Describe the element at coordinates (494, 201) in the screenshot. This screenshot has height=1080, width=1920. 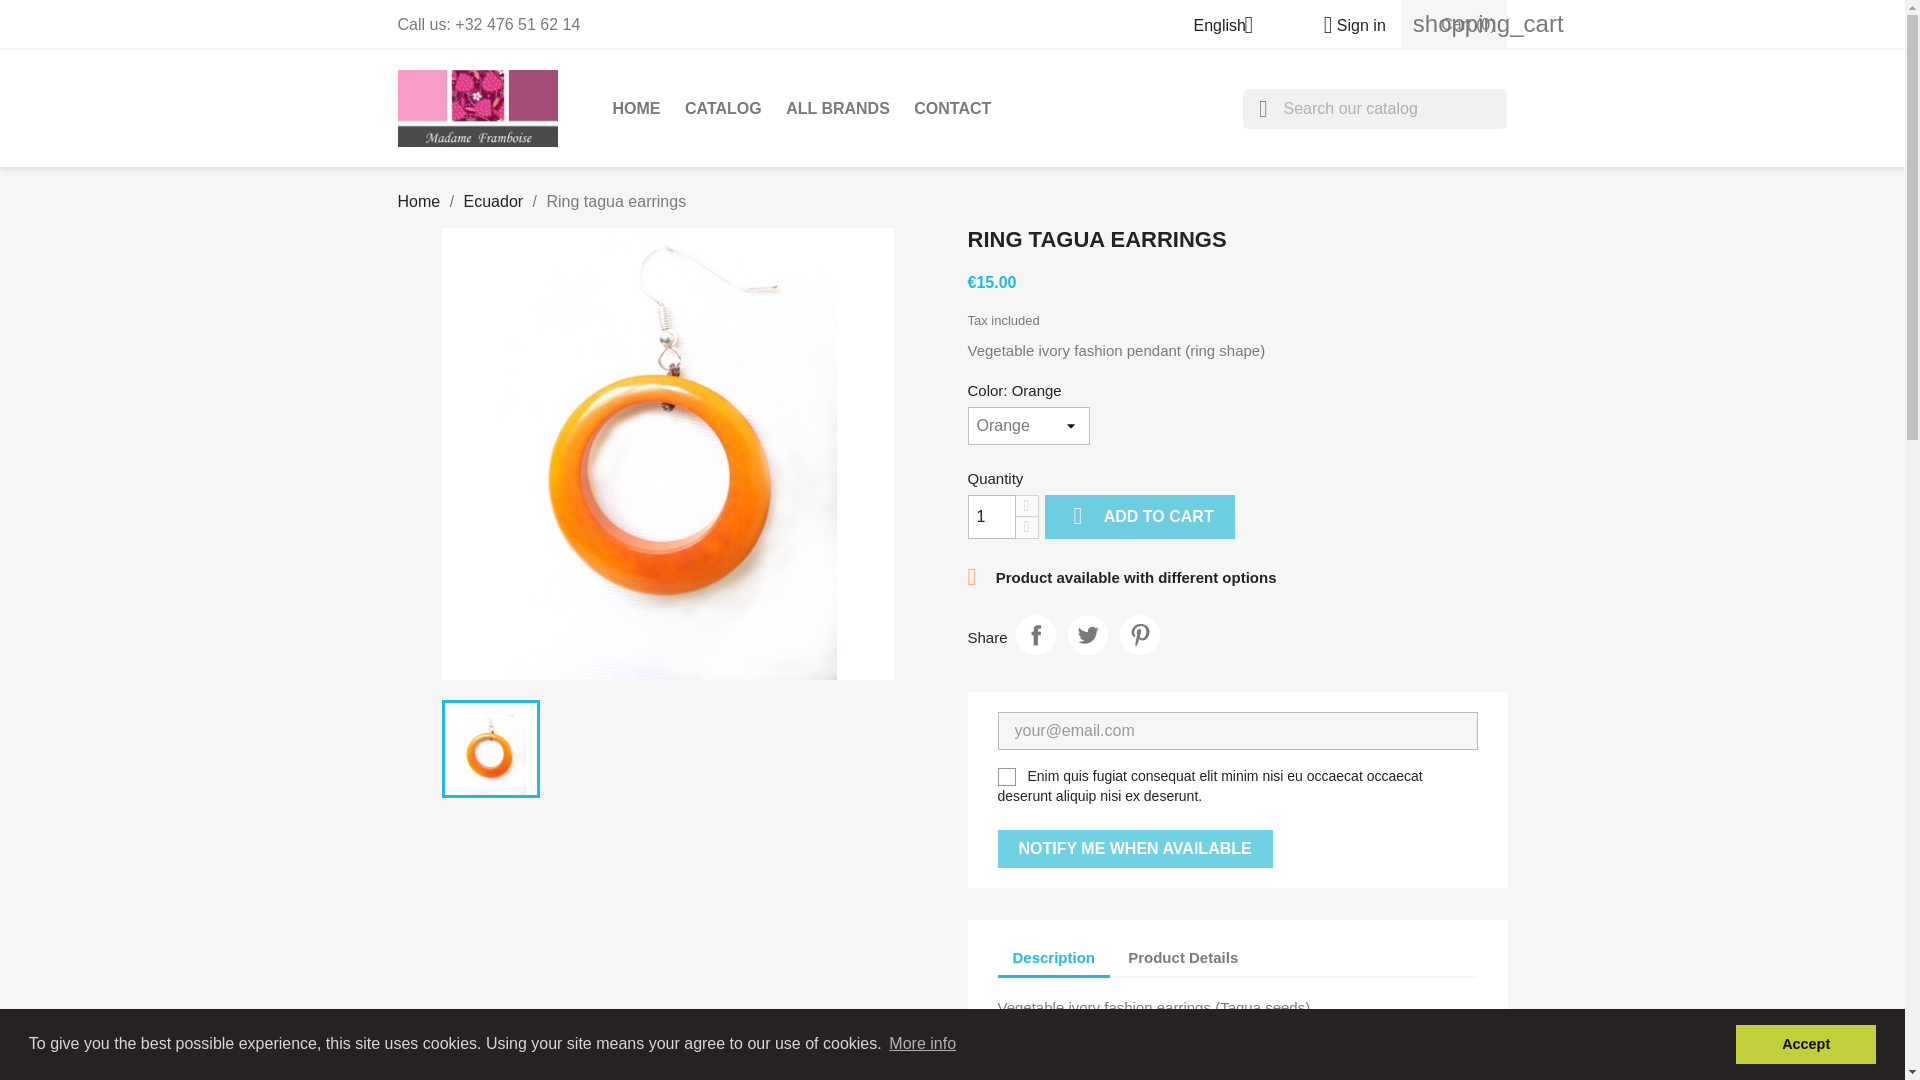
I see `Ecuador` at that location.